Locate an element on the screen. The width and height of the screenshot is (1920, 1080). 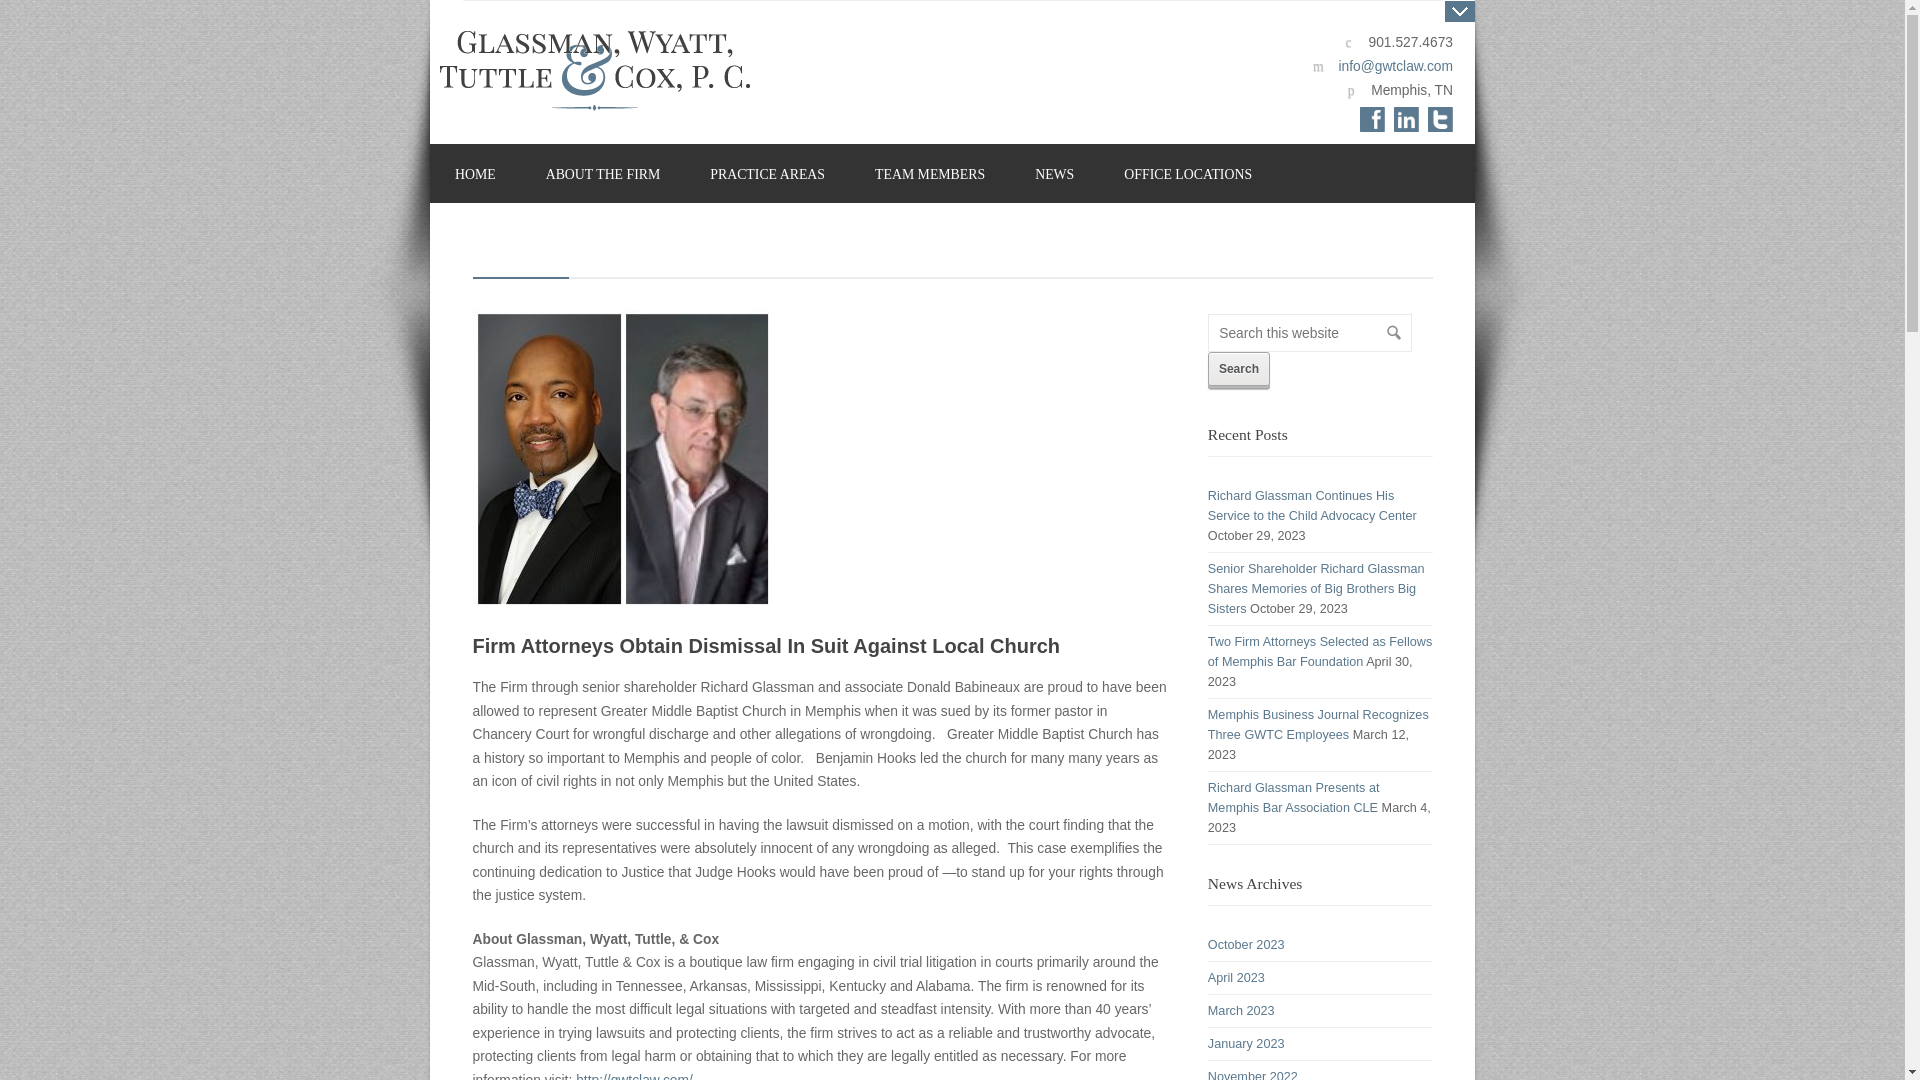
Richard Glassman Presents at Memphis Bar Association CLE is located at coordinates (1294, 798).